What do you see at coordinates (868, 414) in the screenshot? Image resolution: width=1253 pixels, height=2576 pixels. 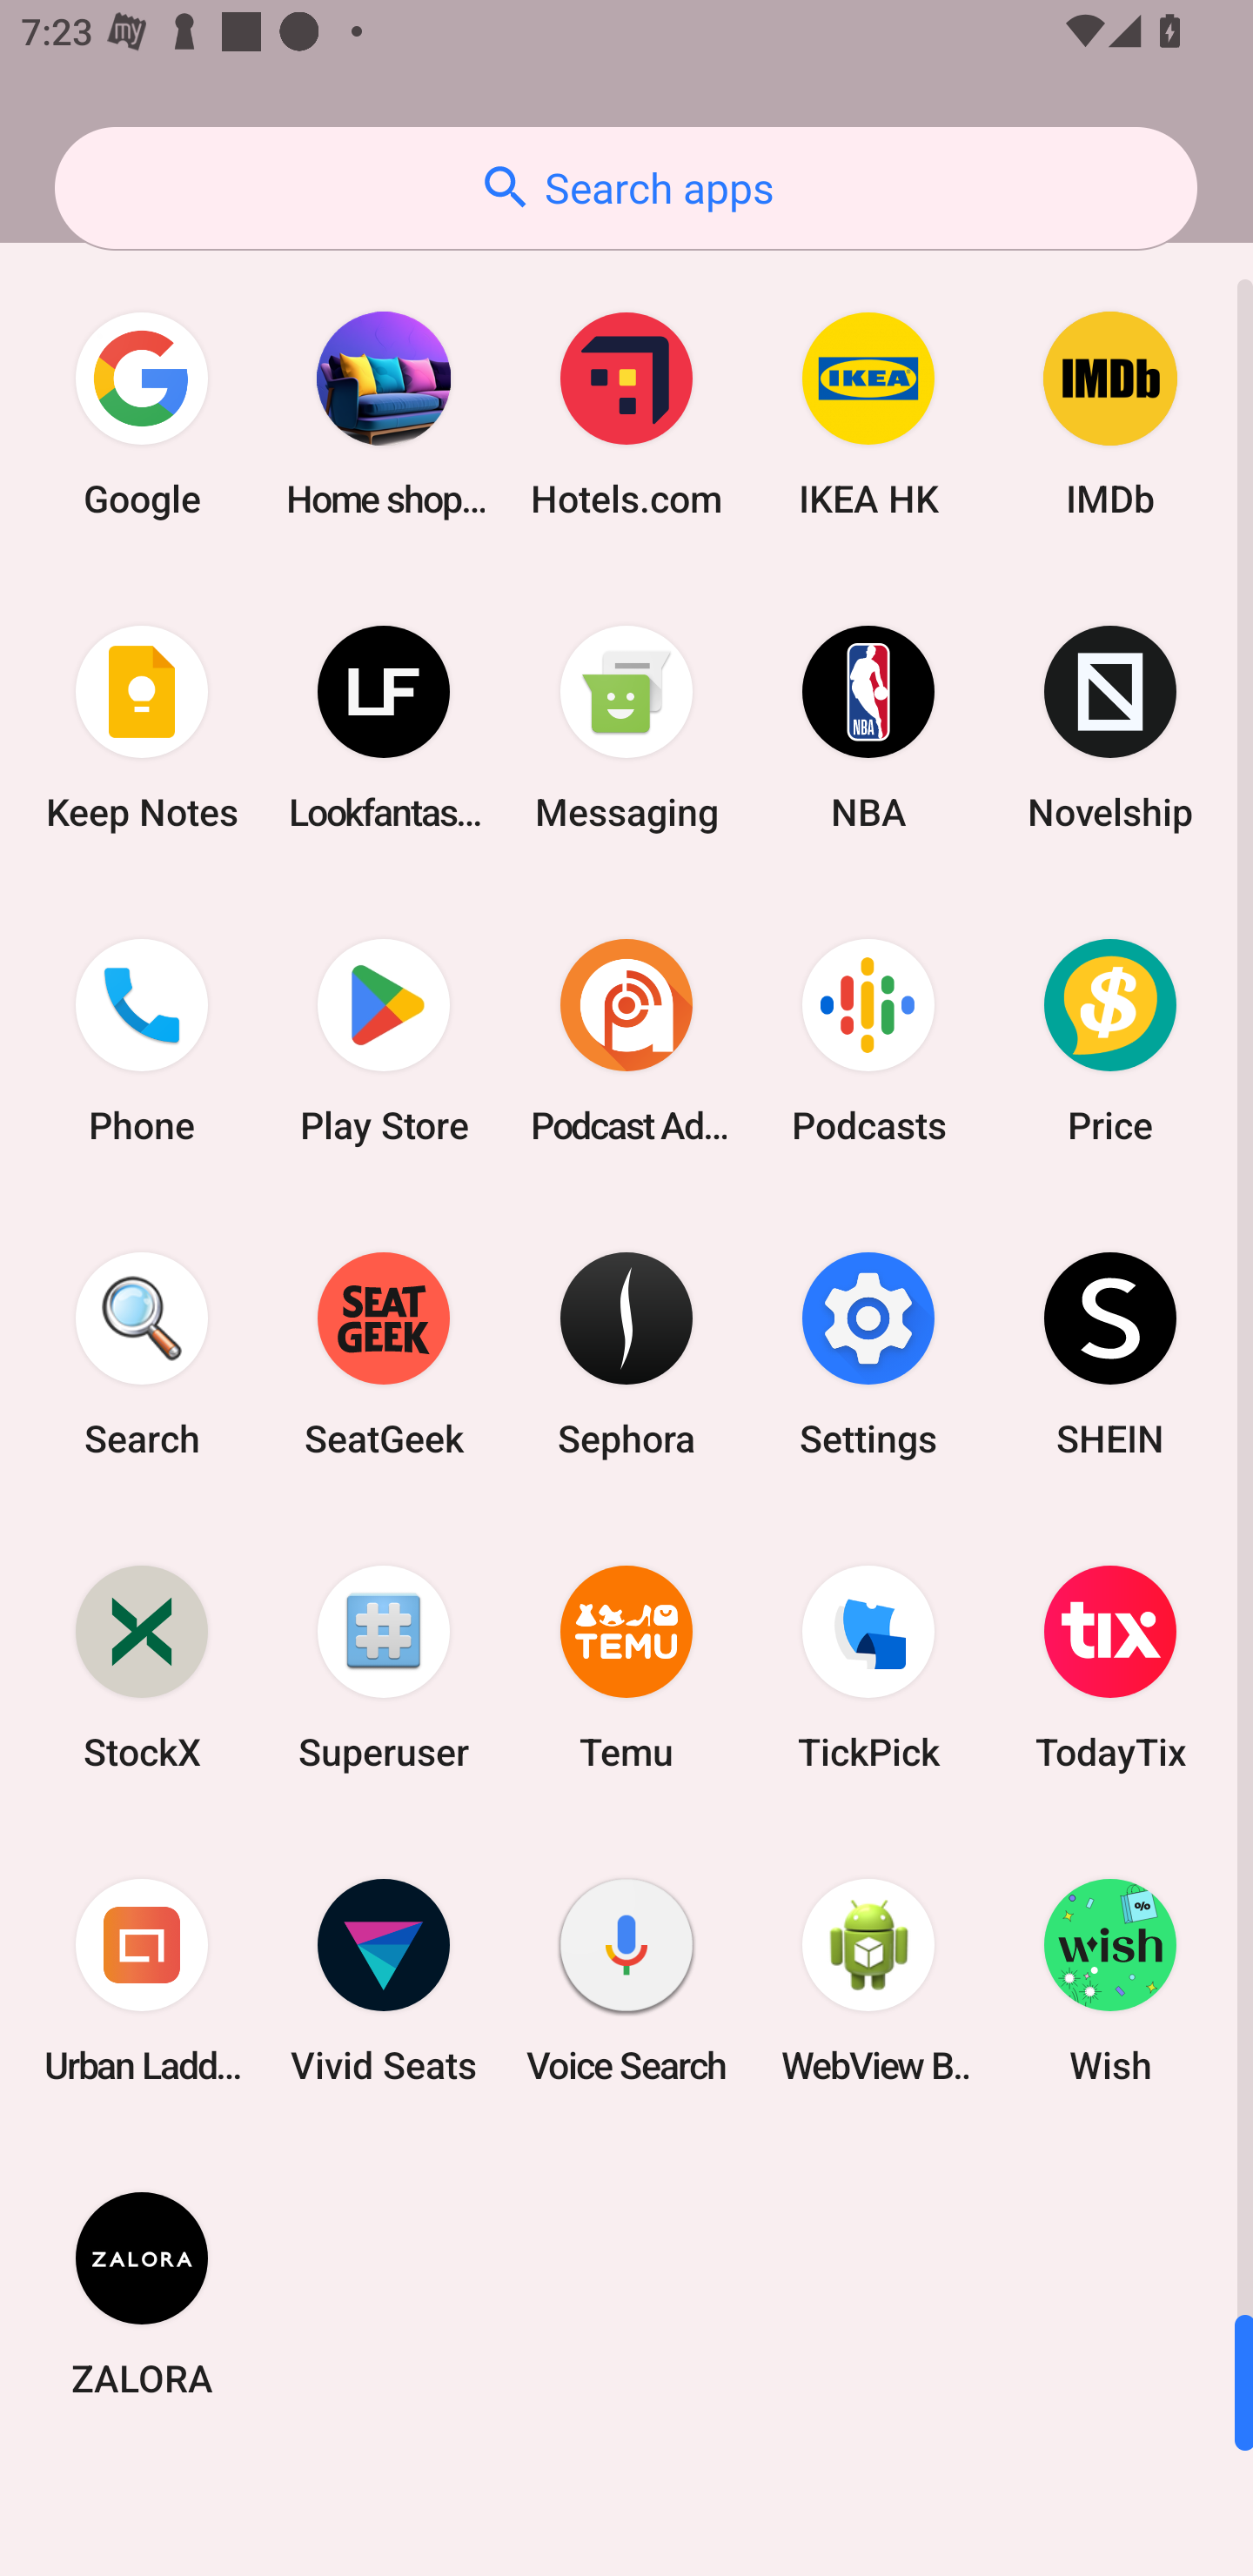 I see `IKEA HK` at bounding box center [868, 414].